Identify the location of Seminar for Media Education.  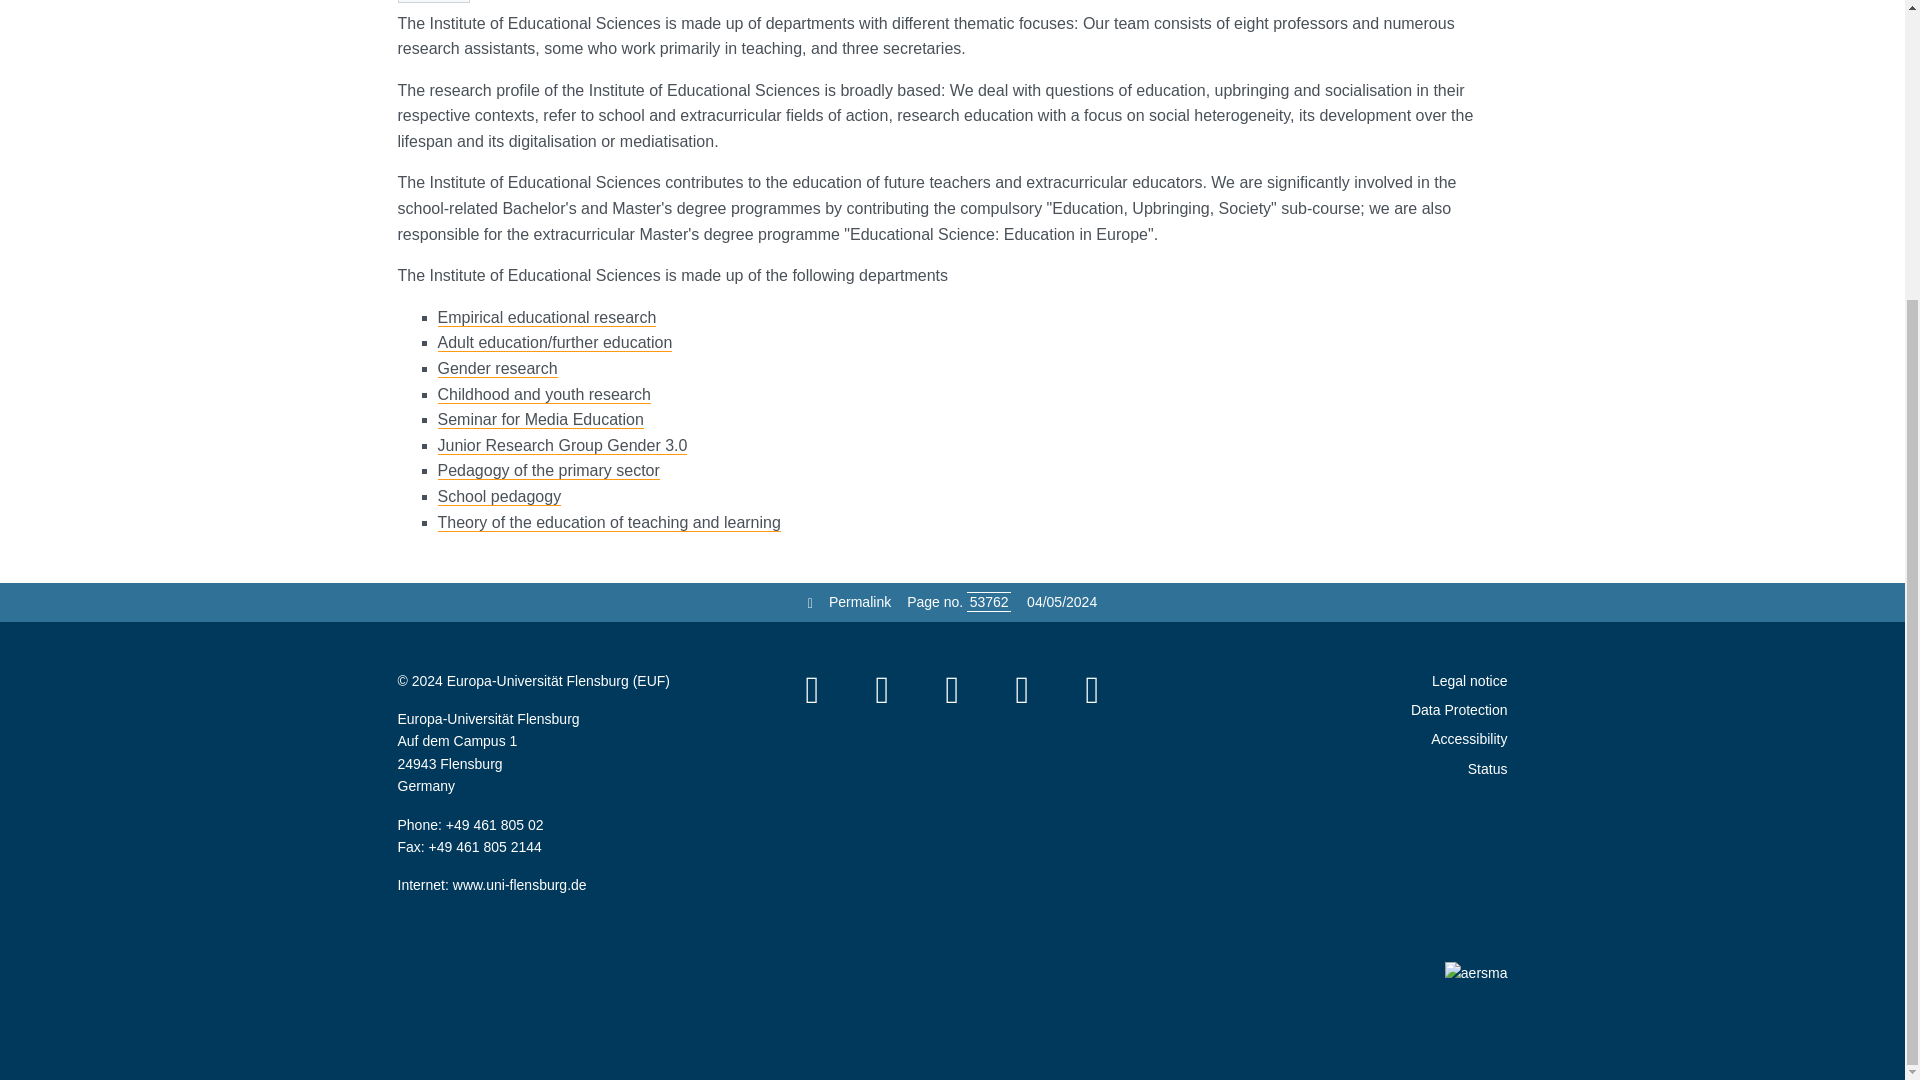
(540, 420).